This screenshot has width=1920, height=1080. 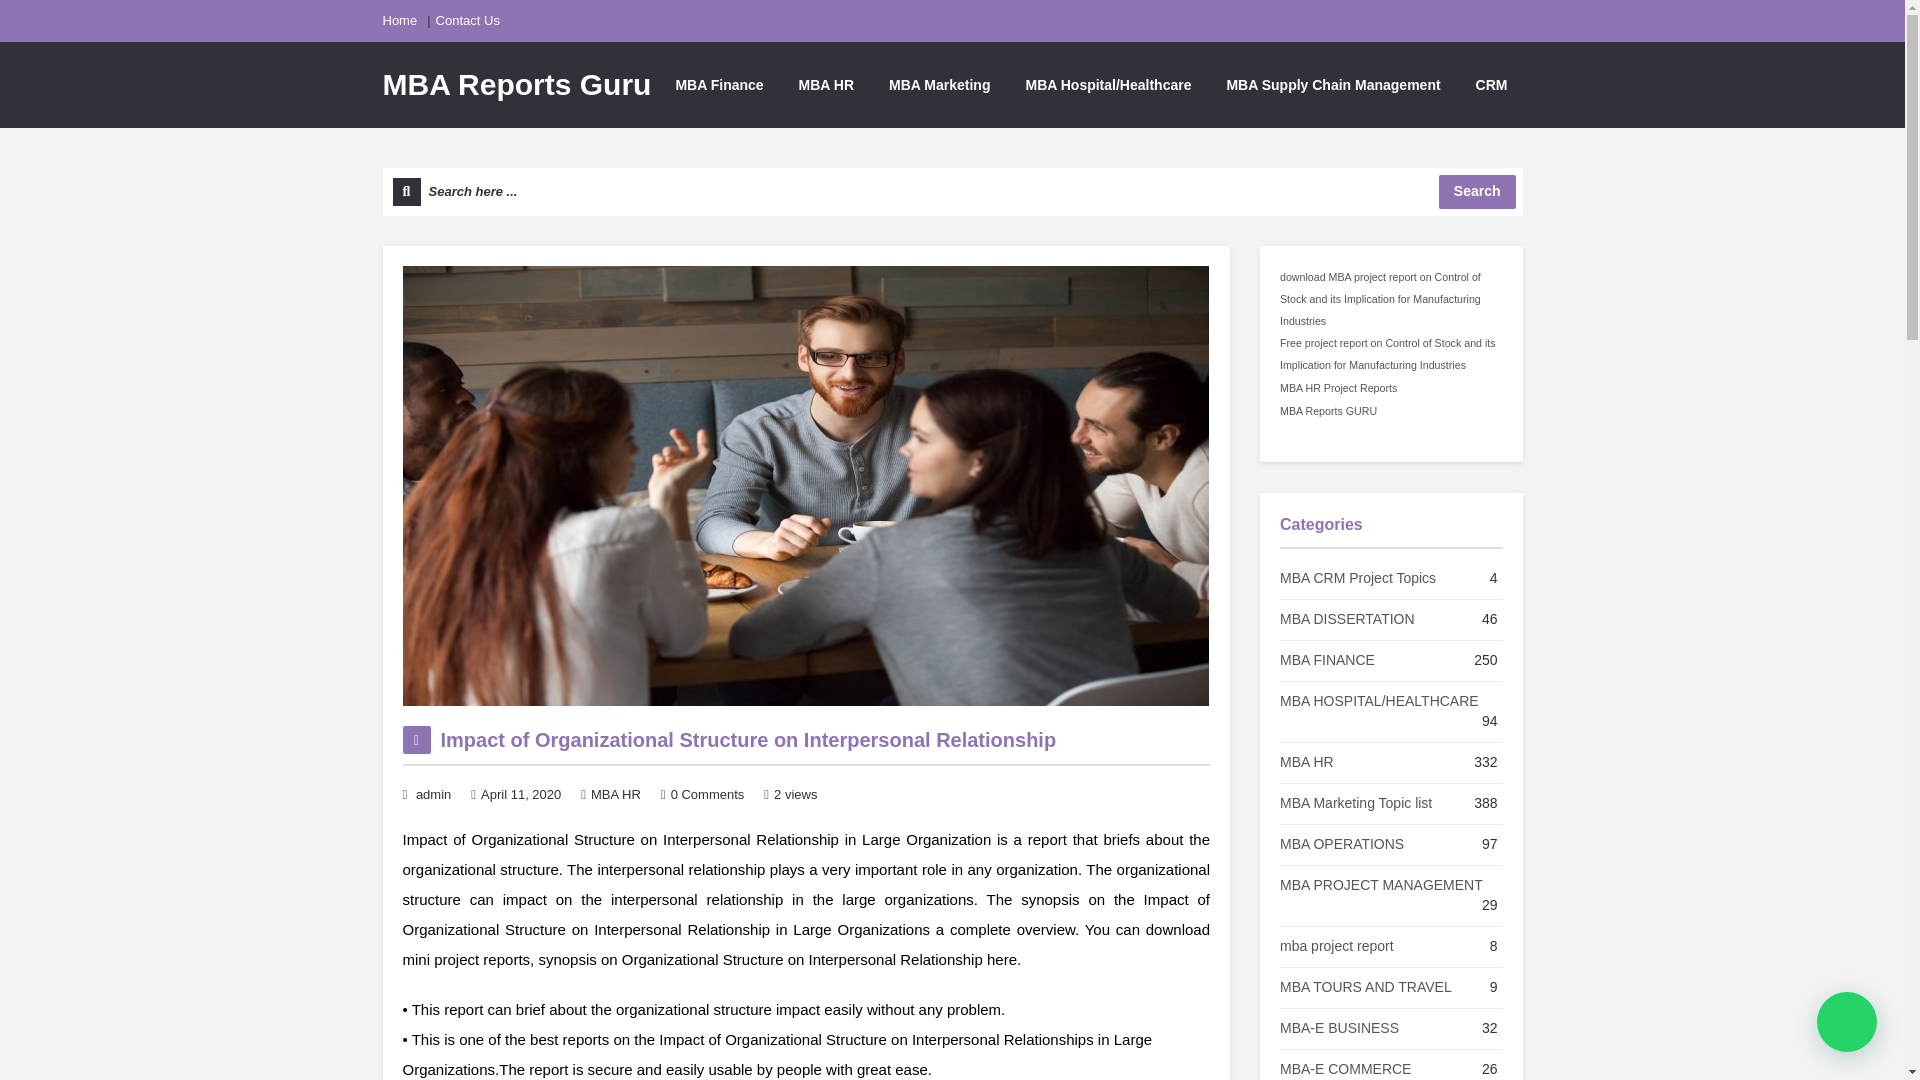 I want to click on Home, so click(x=399, y=21).